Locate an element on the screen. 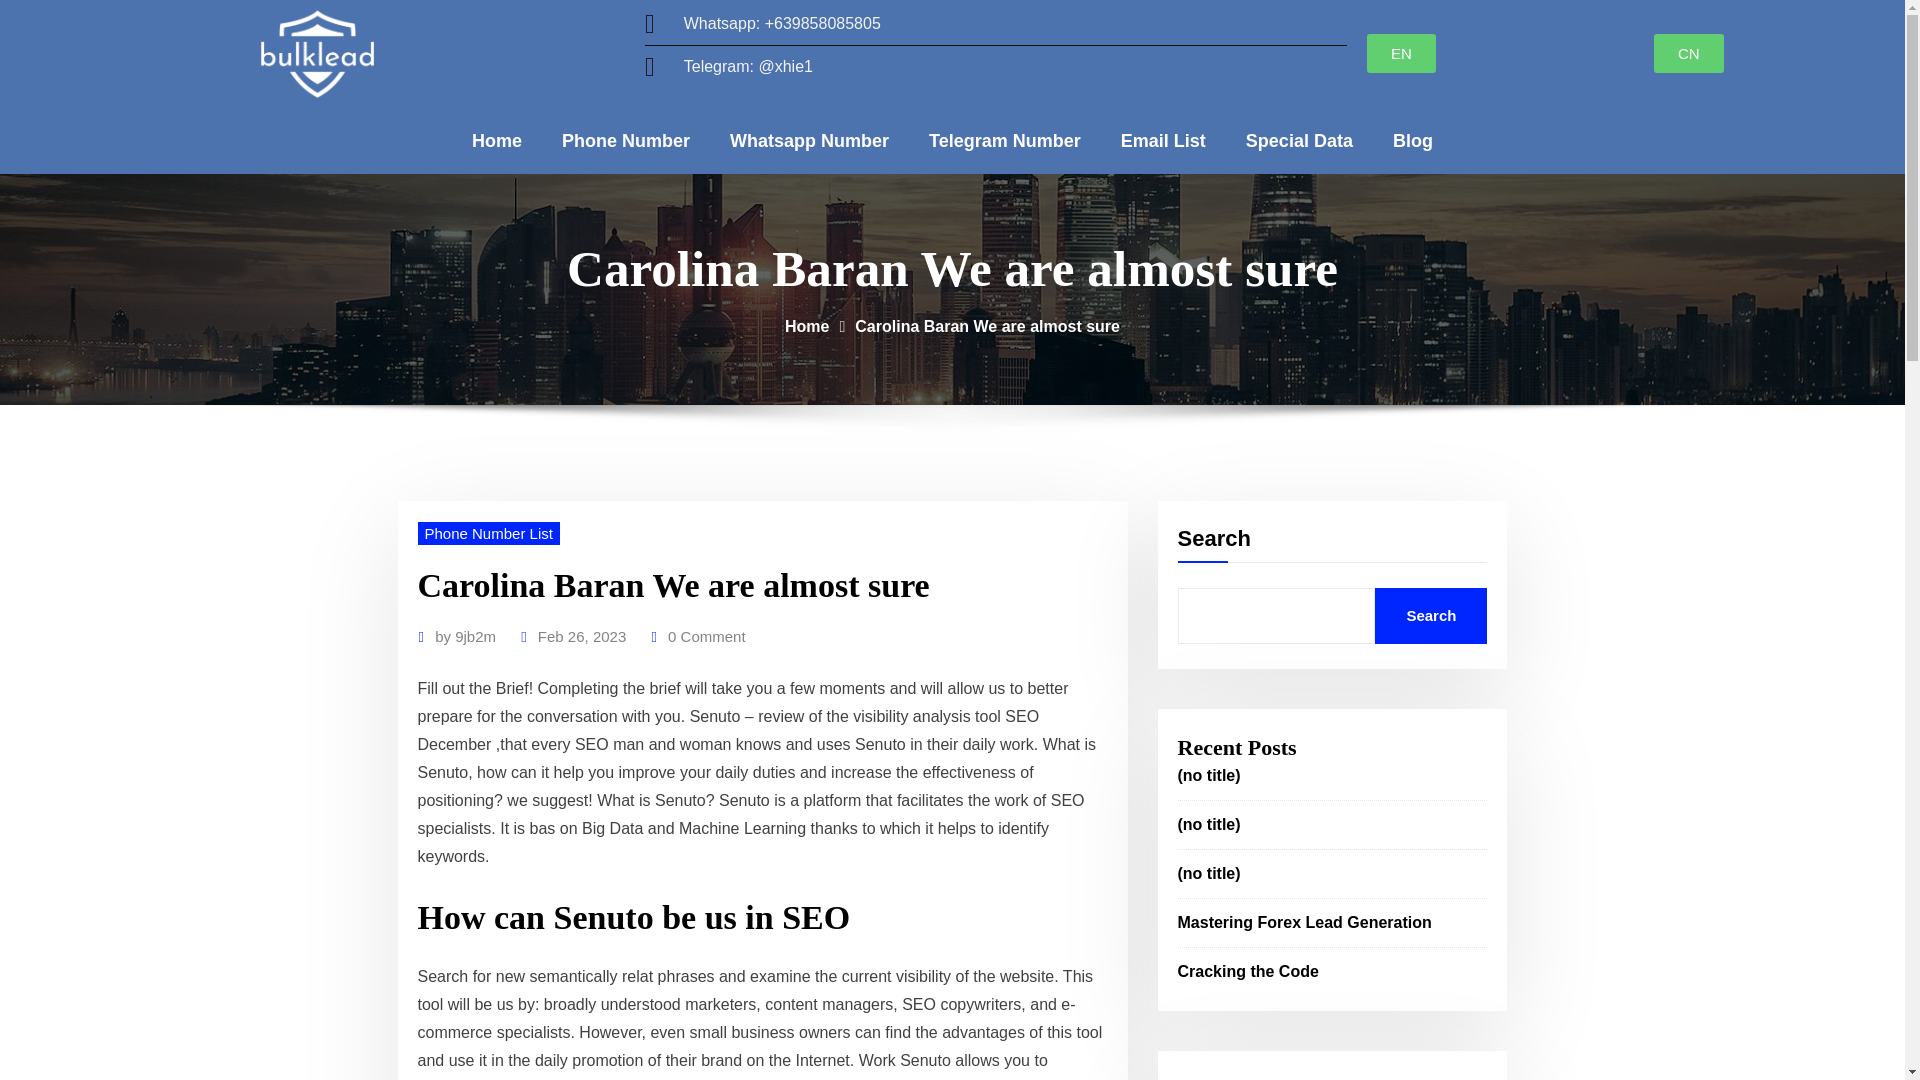 Image resolution: width=1920 pixels, height=1080 pixels. Feb 26, 2023 is located at coordinates (581, 637).